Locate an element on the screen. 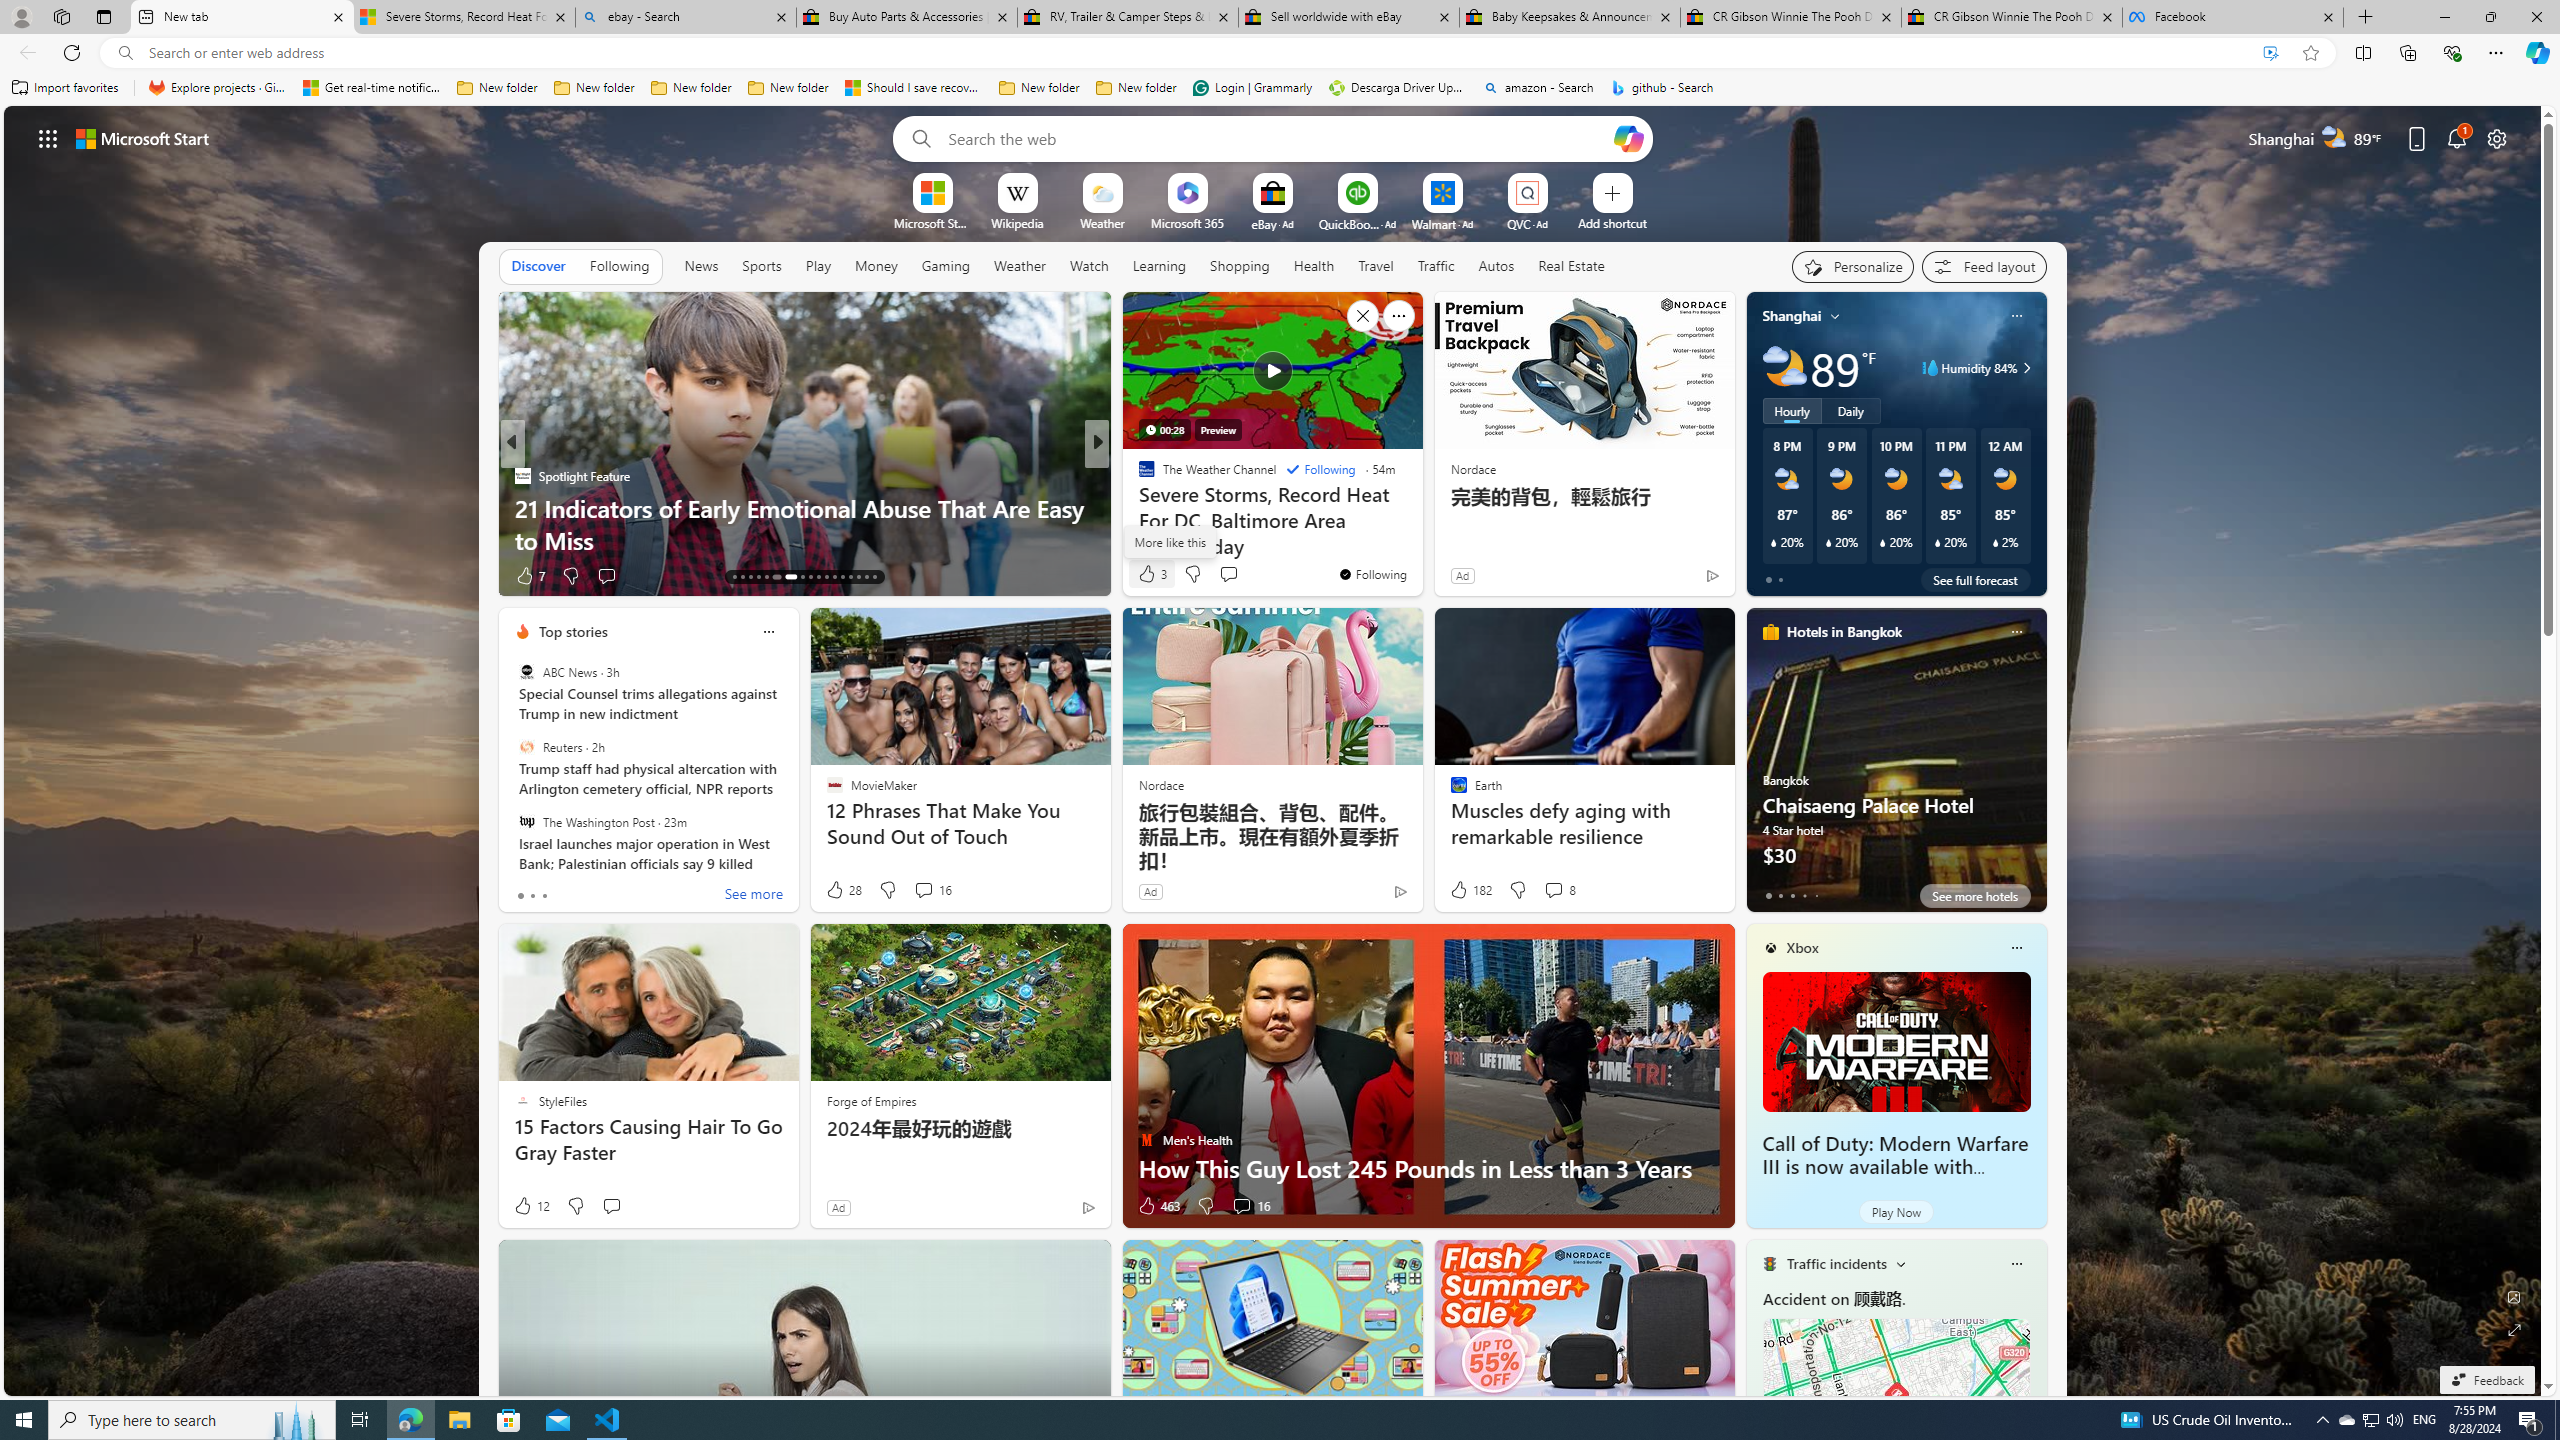  Humidity 84% is located at coordinates (2024, 368).